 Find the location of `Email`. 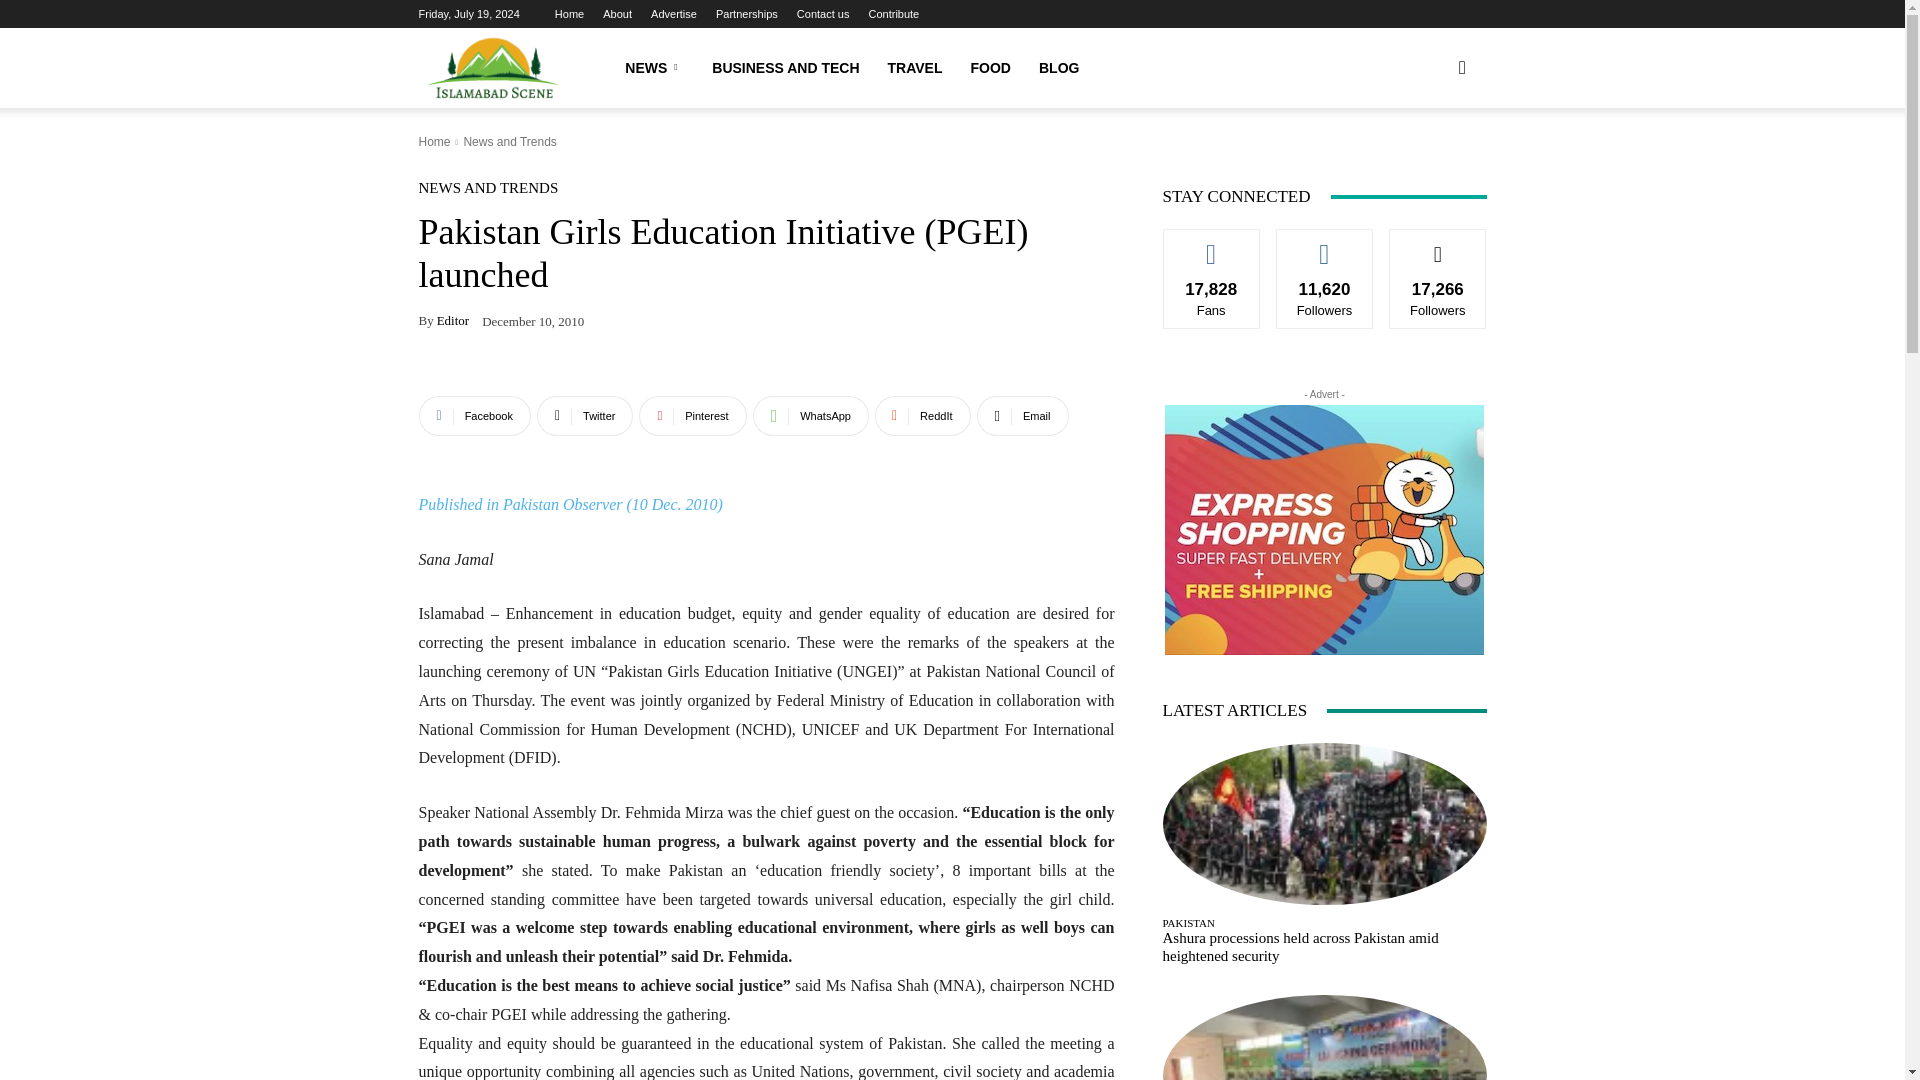

Email is located at coordinates (1023, 416).